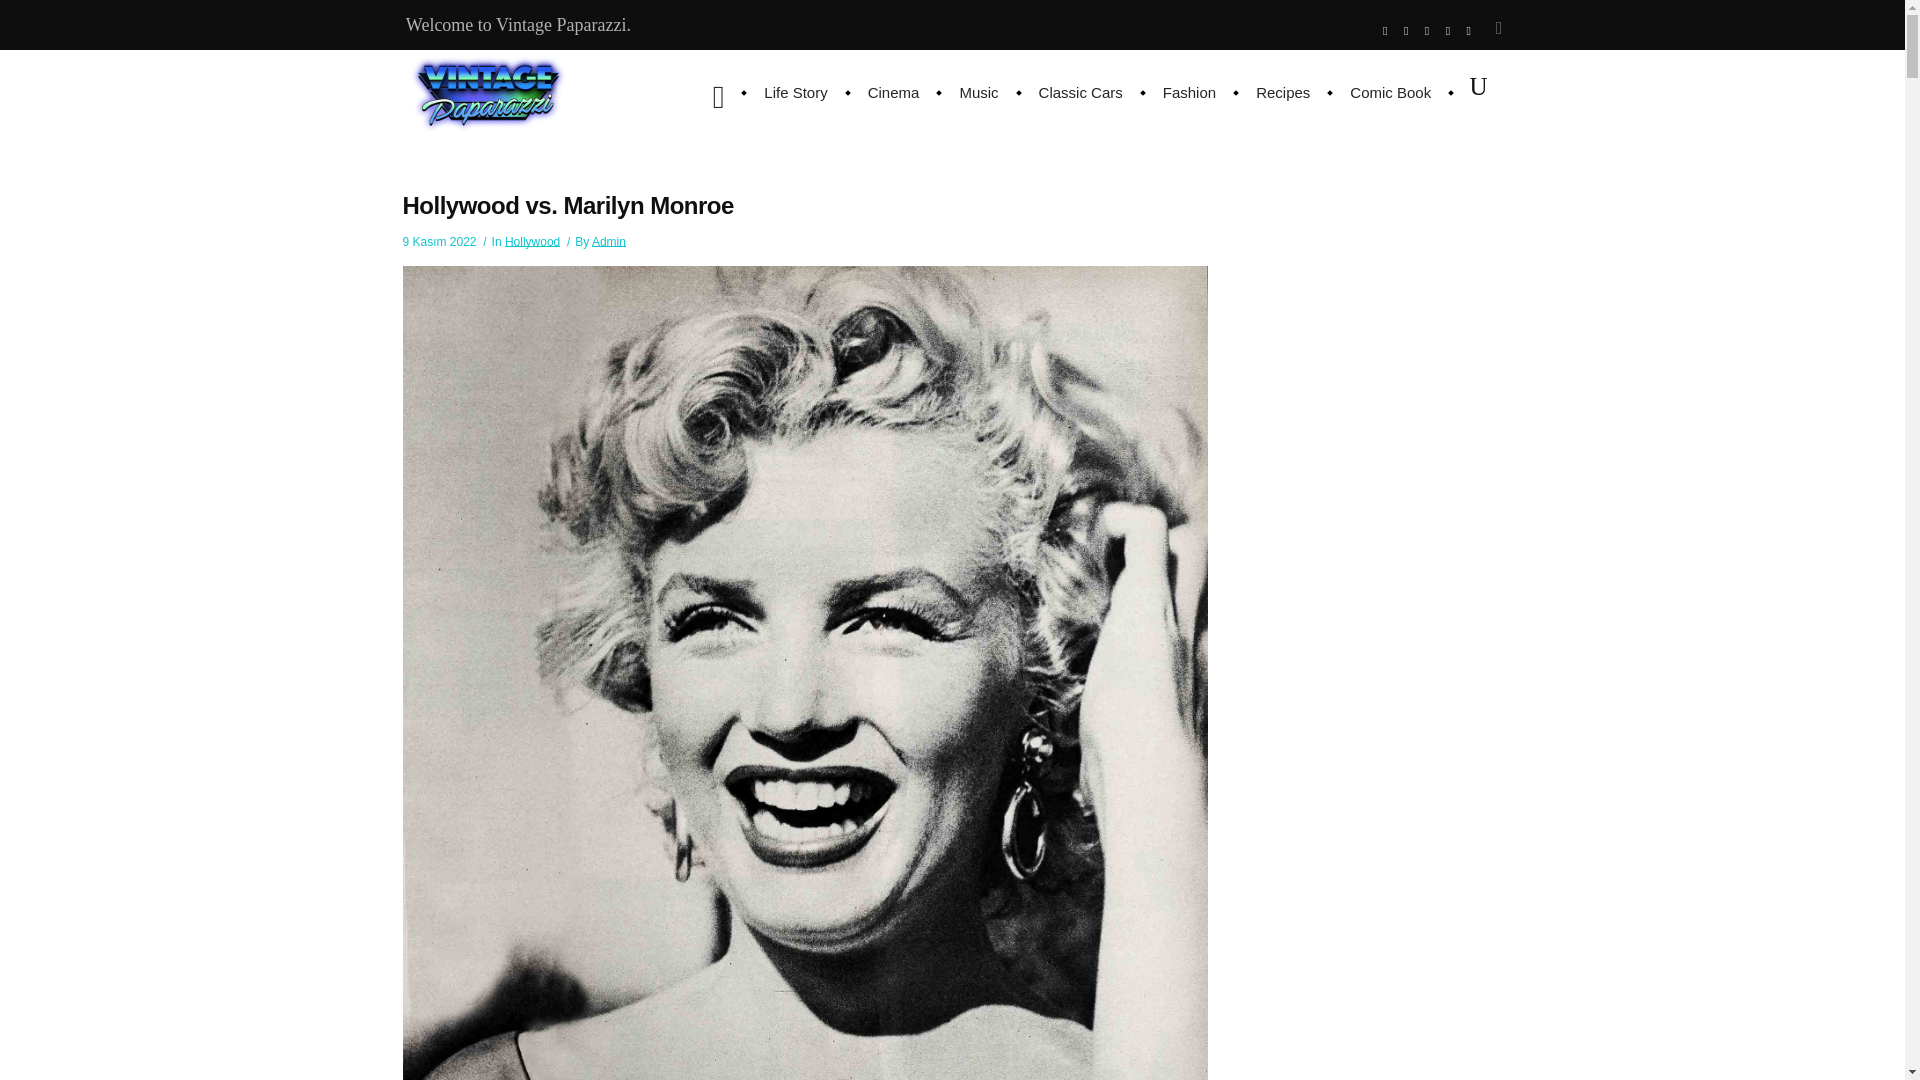 The width and height of the screenshot is (1920, 1080). I want to click on Comic Book, so click(1390, 92).